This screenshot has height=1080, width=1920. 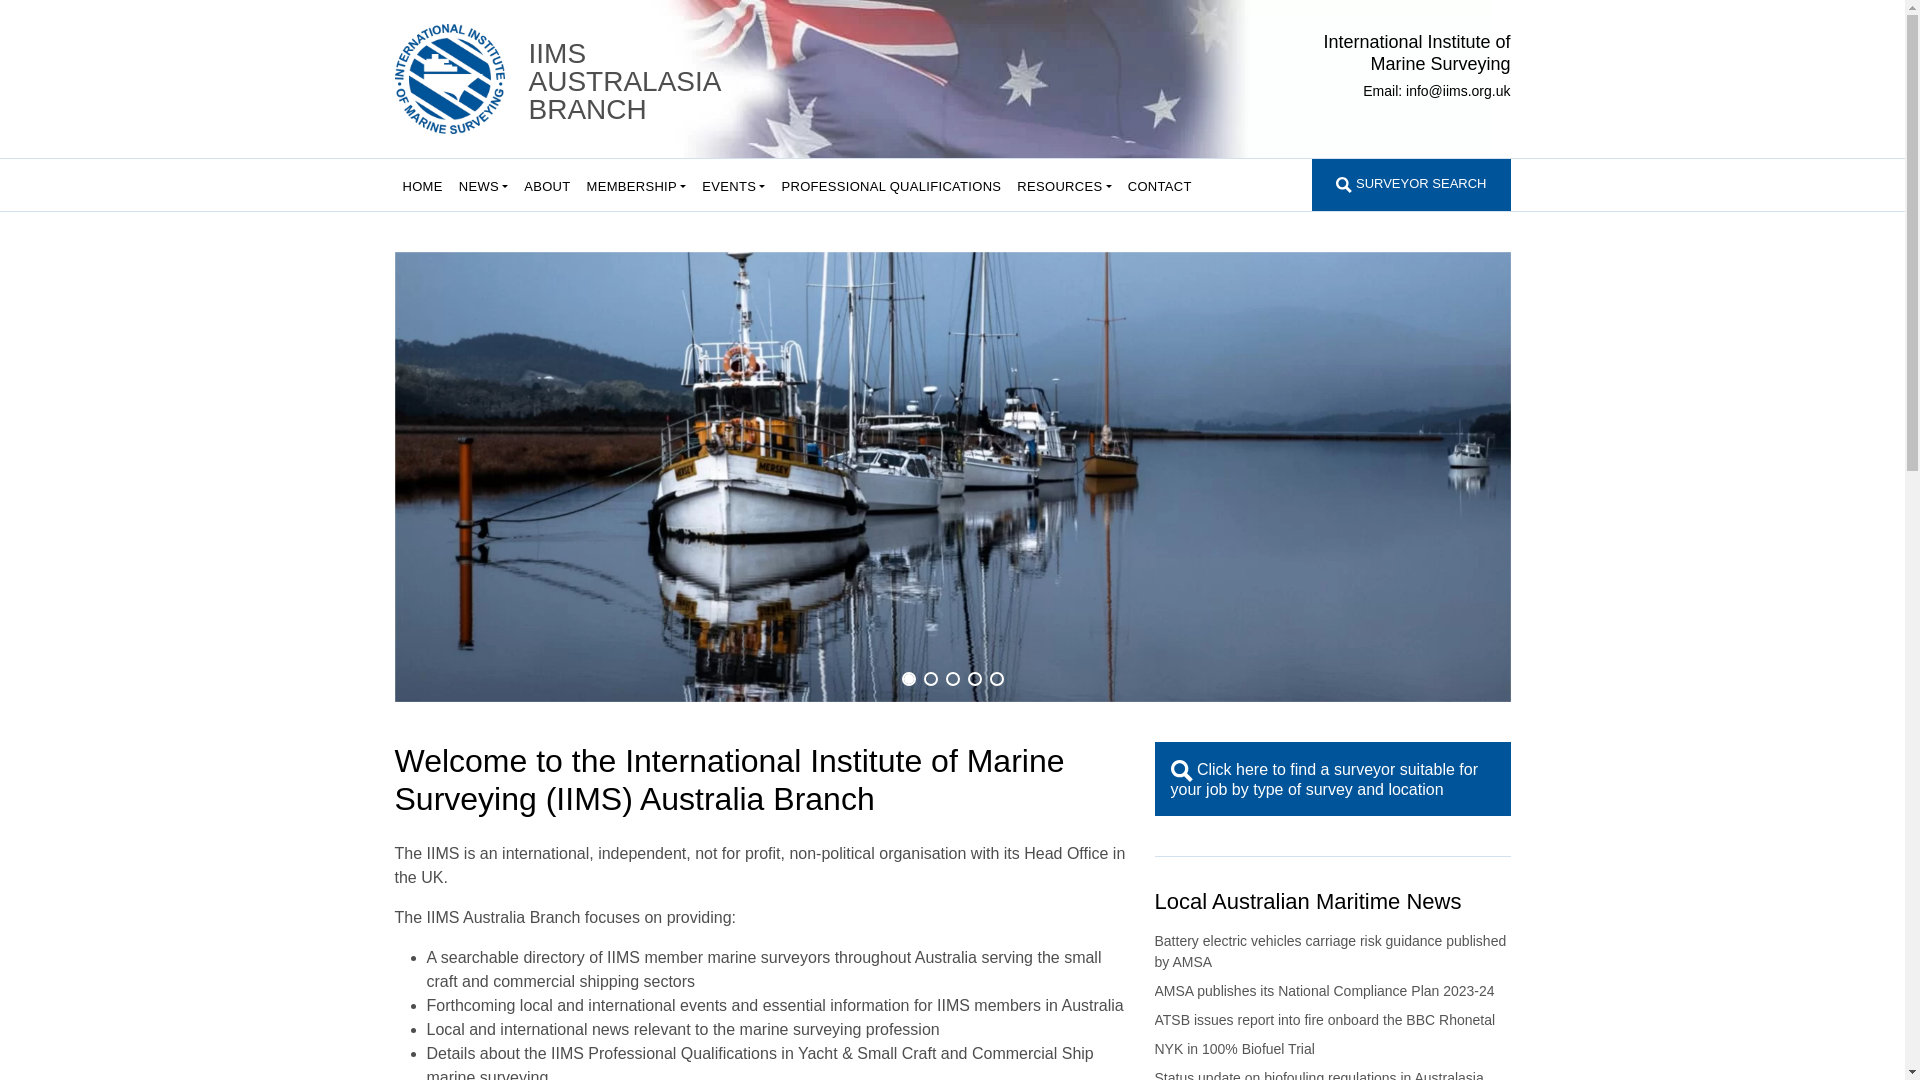 I want to click on EVENTS, so click(x=734, y=185).